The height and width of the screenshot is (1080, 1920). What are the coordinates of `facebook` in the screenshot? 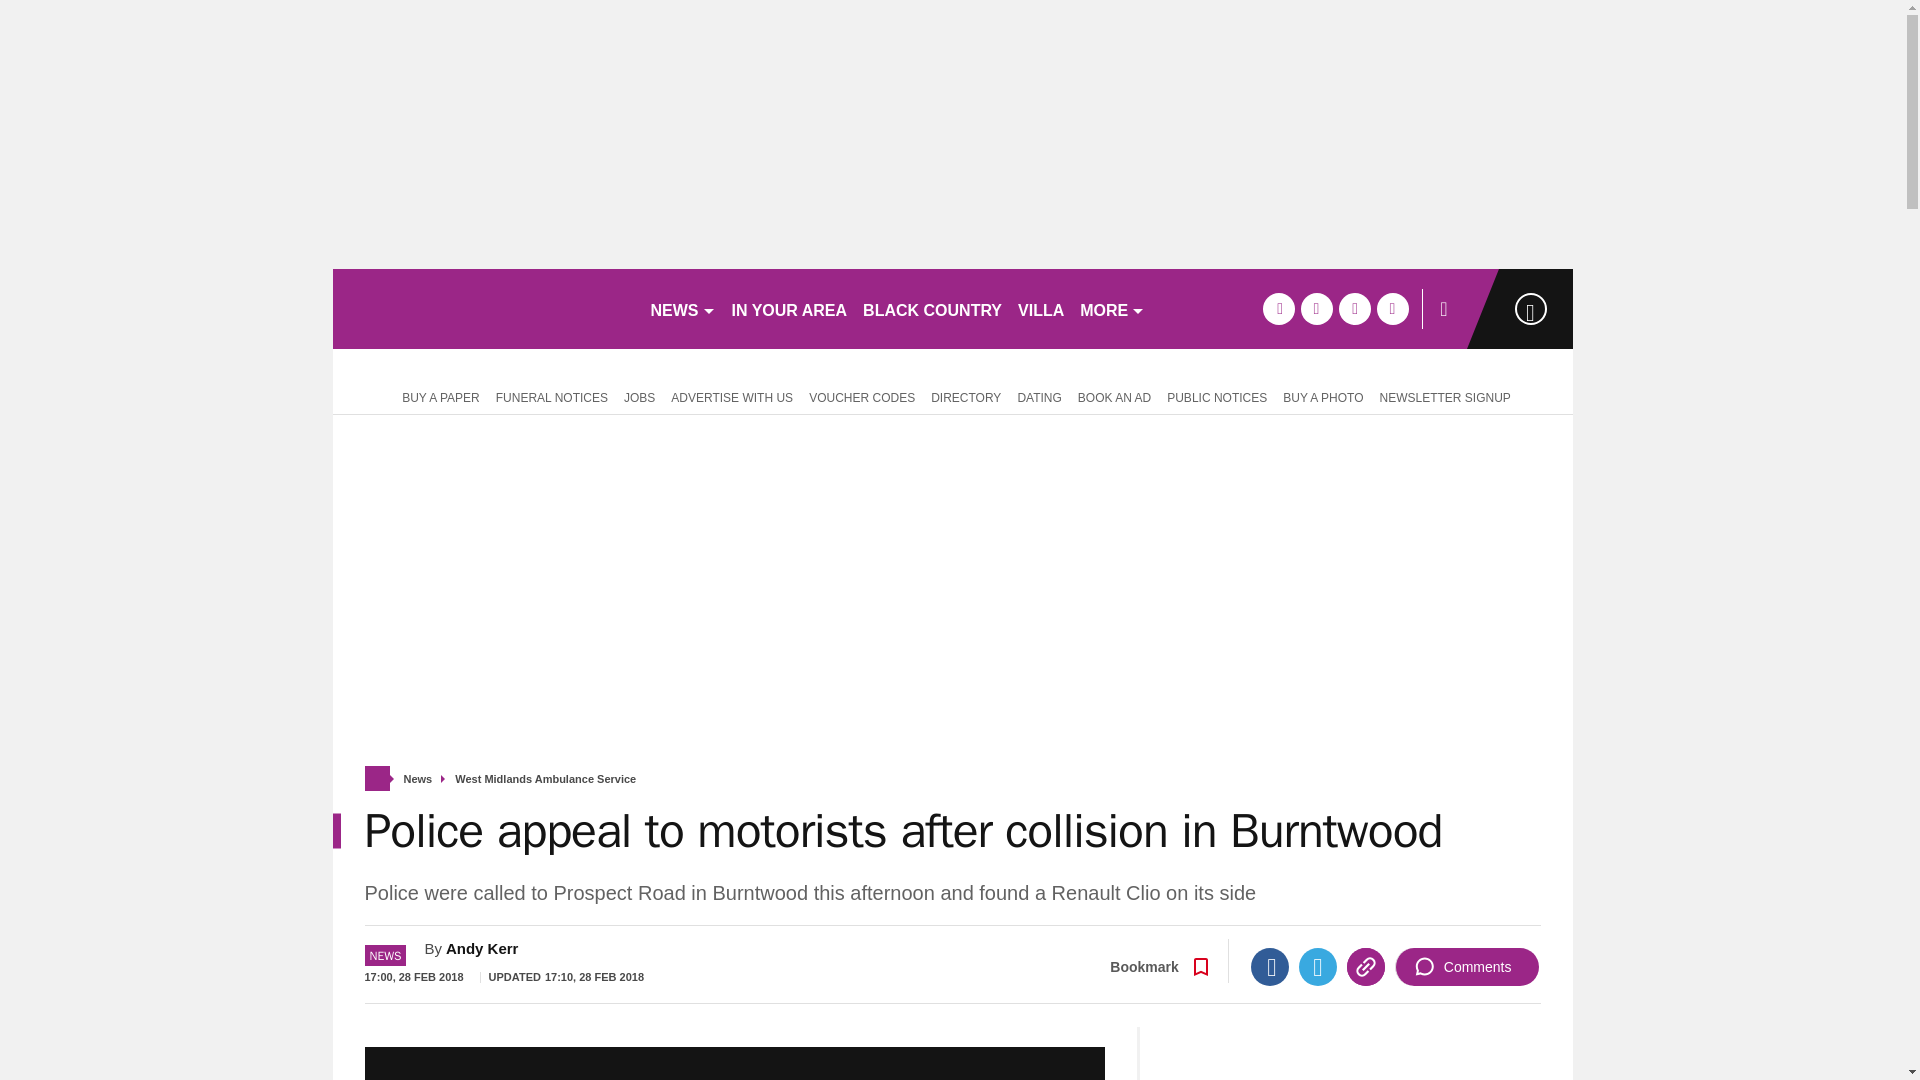 It's located at (1278, 308).